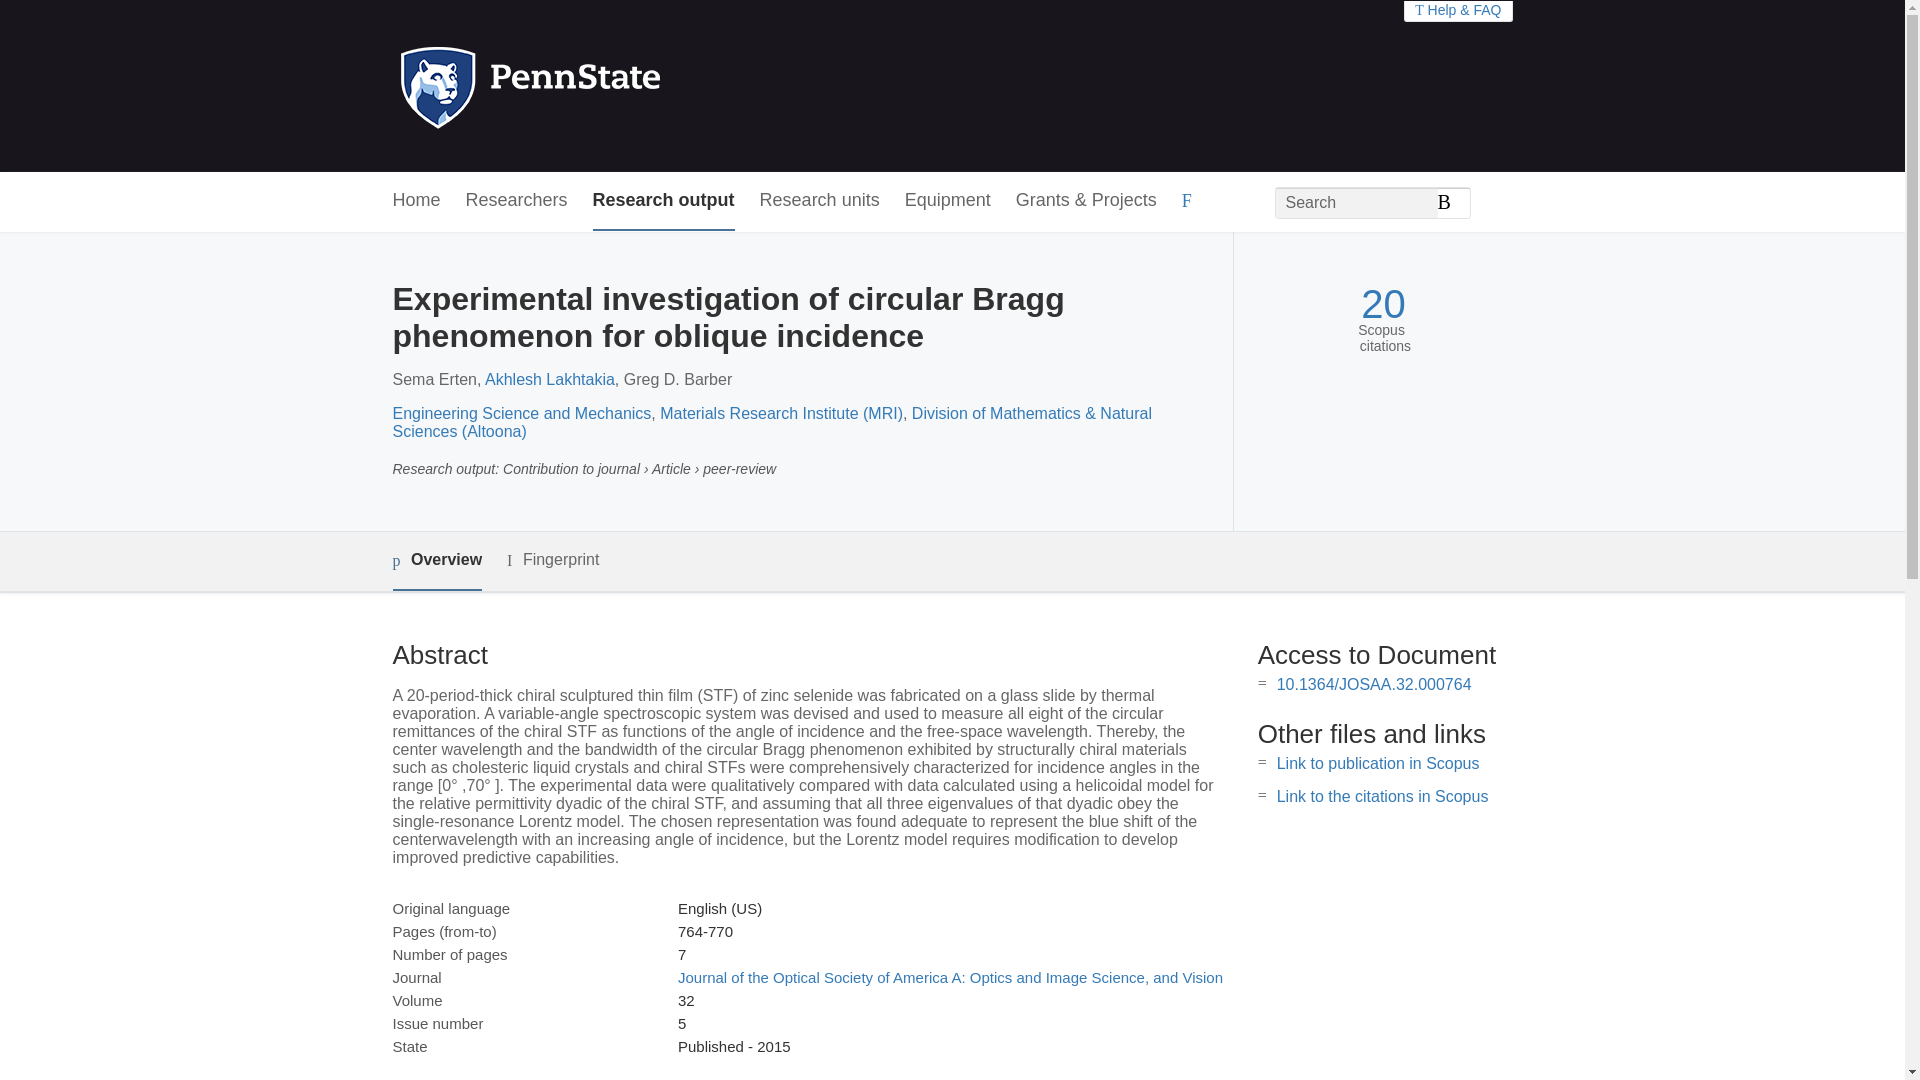 Image resolution: width=1920 pixels, height=1080 pixels. I want to click on 20, so click(1383, 304).